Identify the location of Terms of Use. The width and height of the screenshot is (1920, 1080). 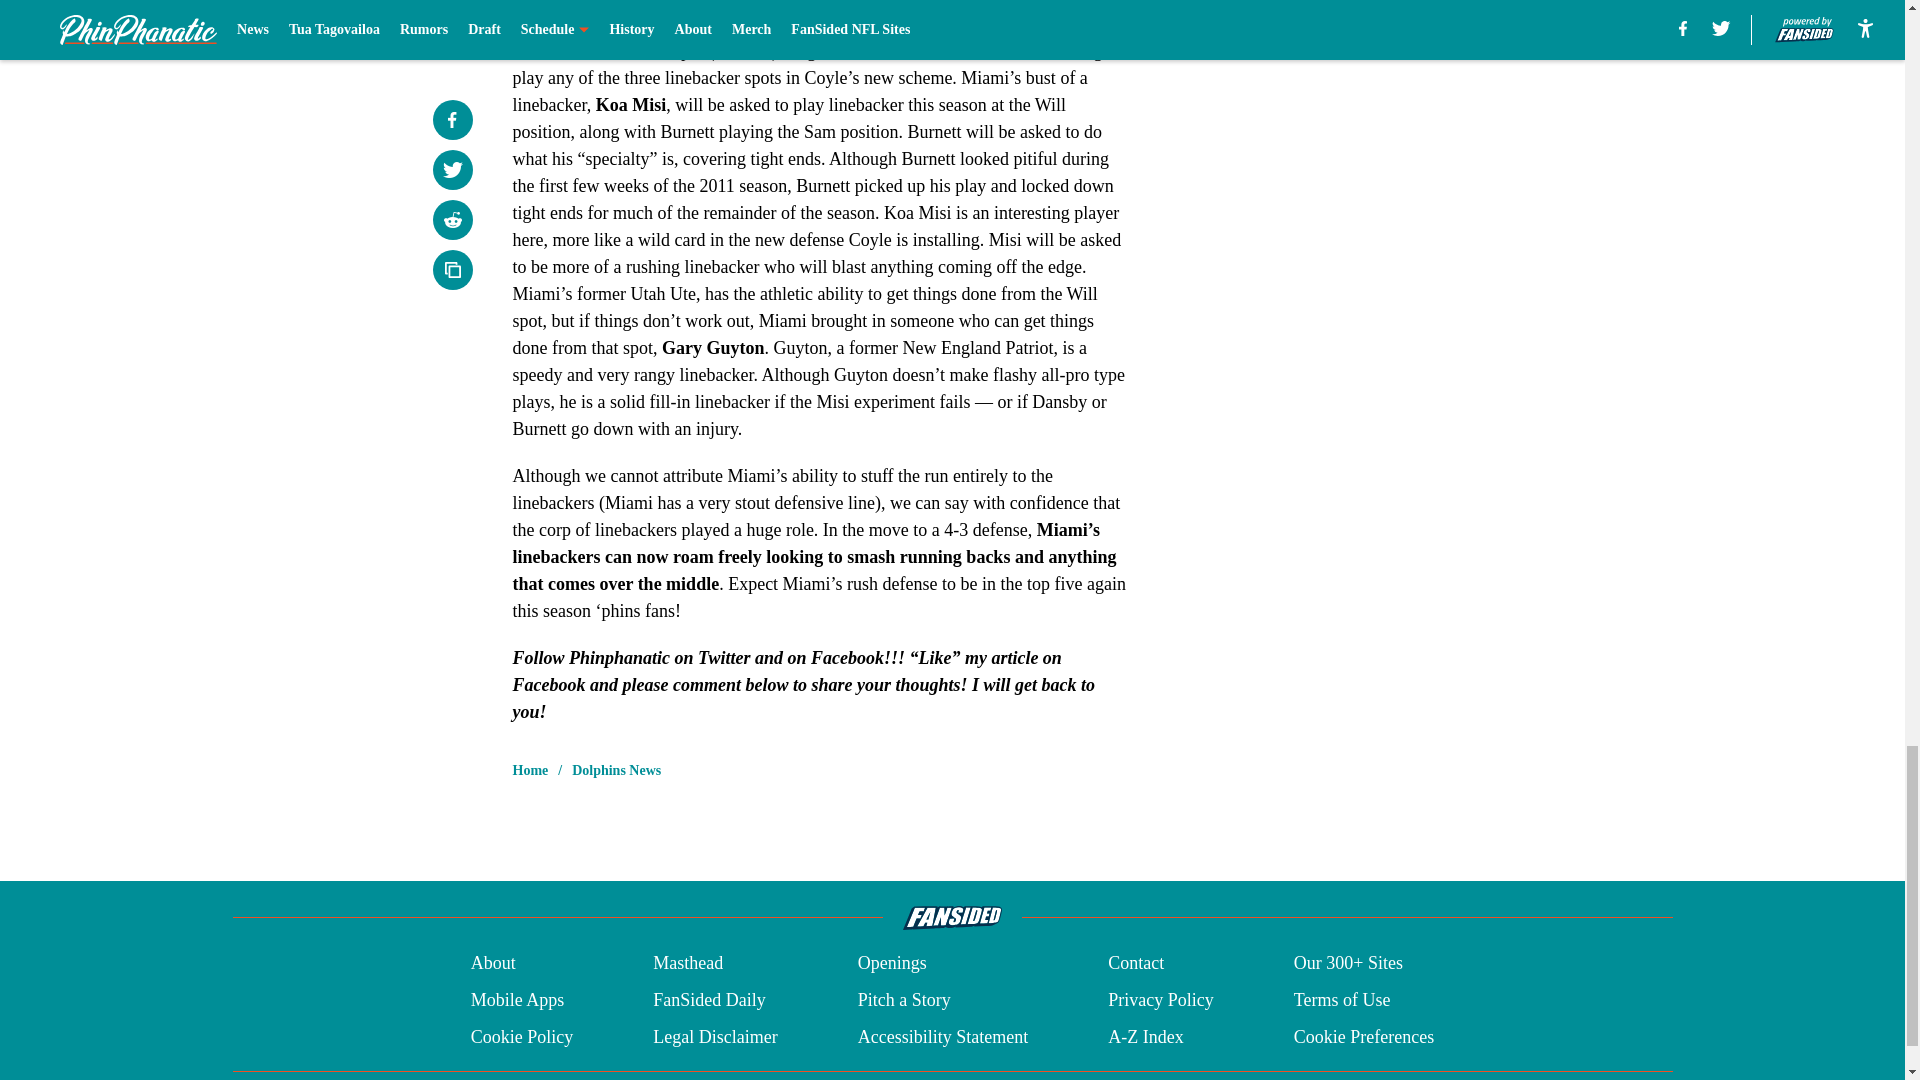
(1342, 1000).